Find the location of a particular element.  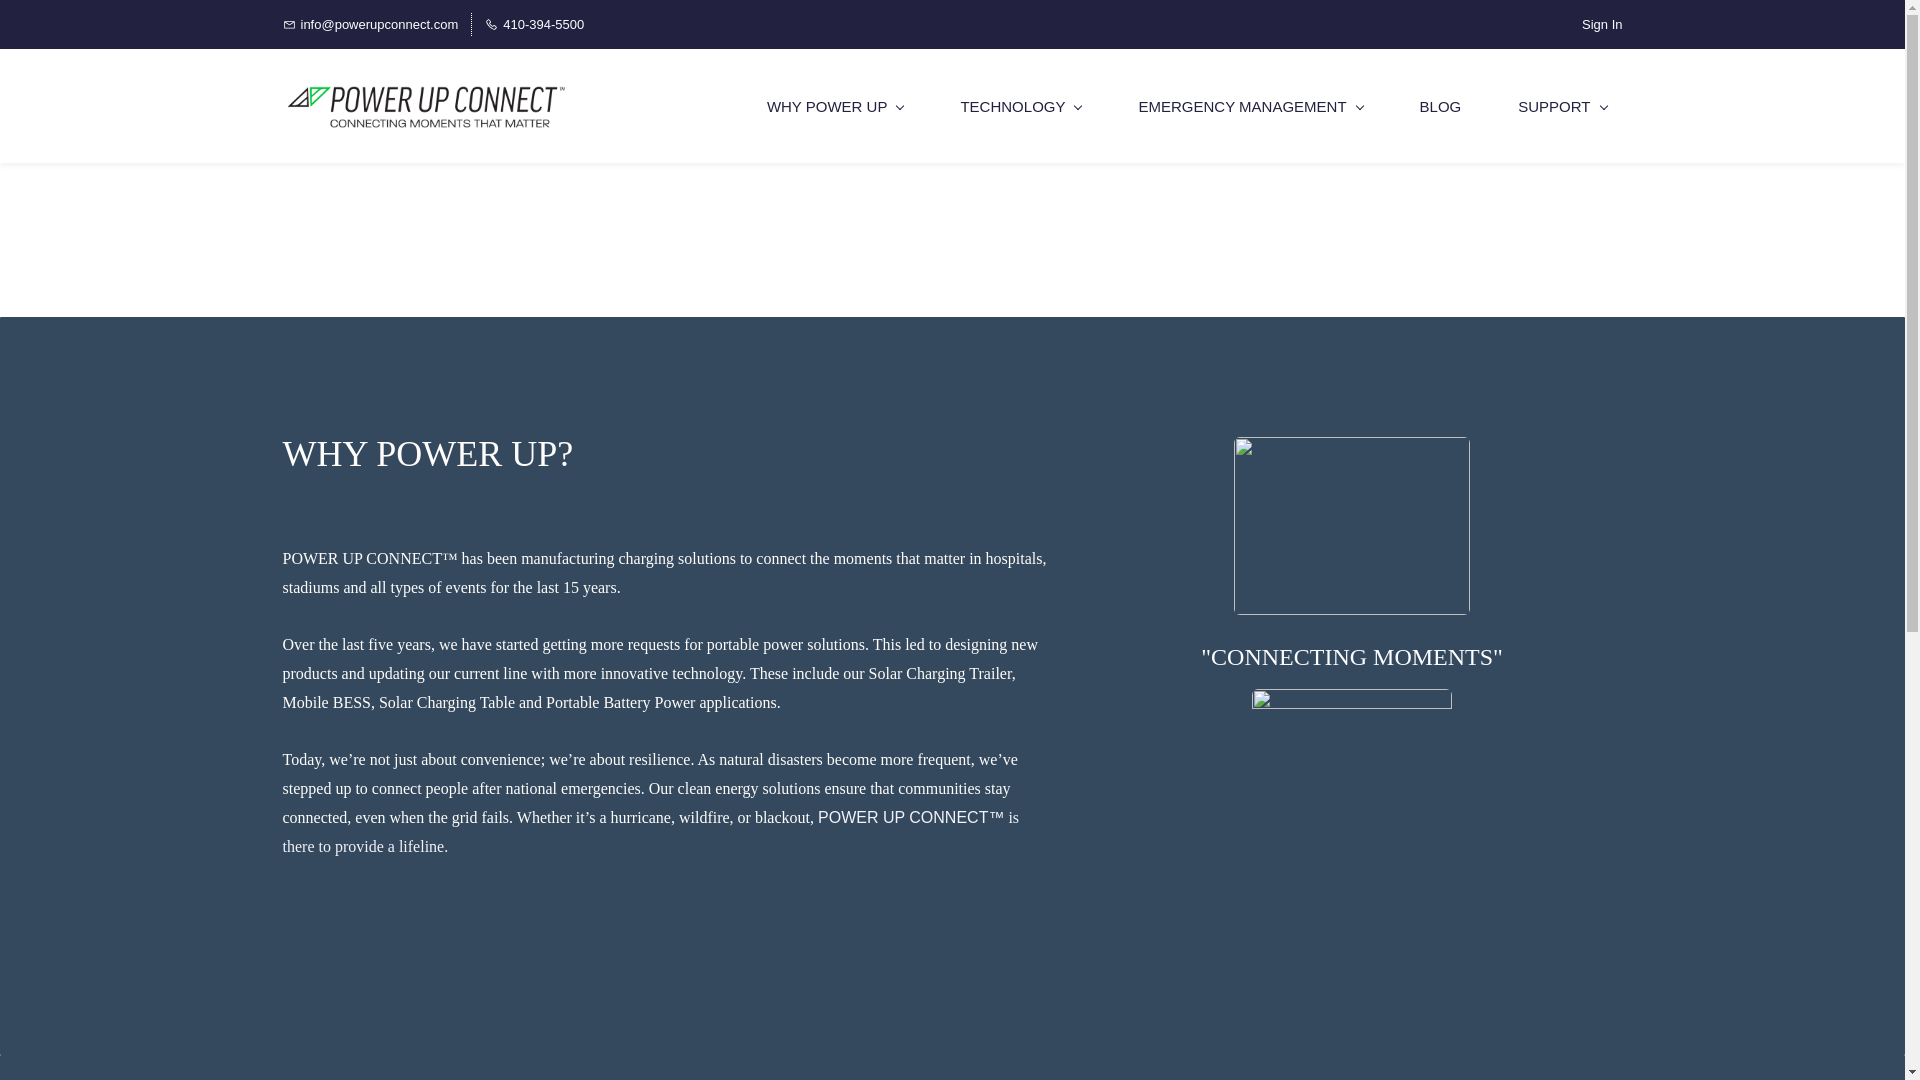

410-394-5500 is located at coordinates (534, 24).